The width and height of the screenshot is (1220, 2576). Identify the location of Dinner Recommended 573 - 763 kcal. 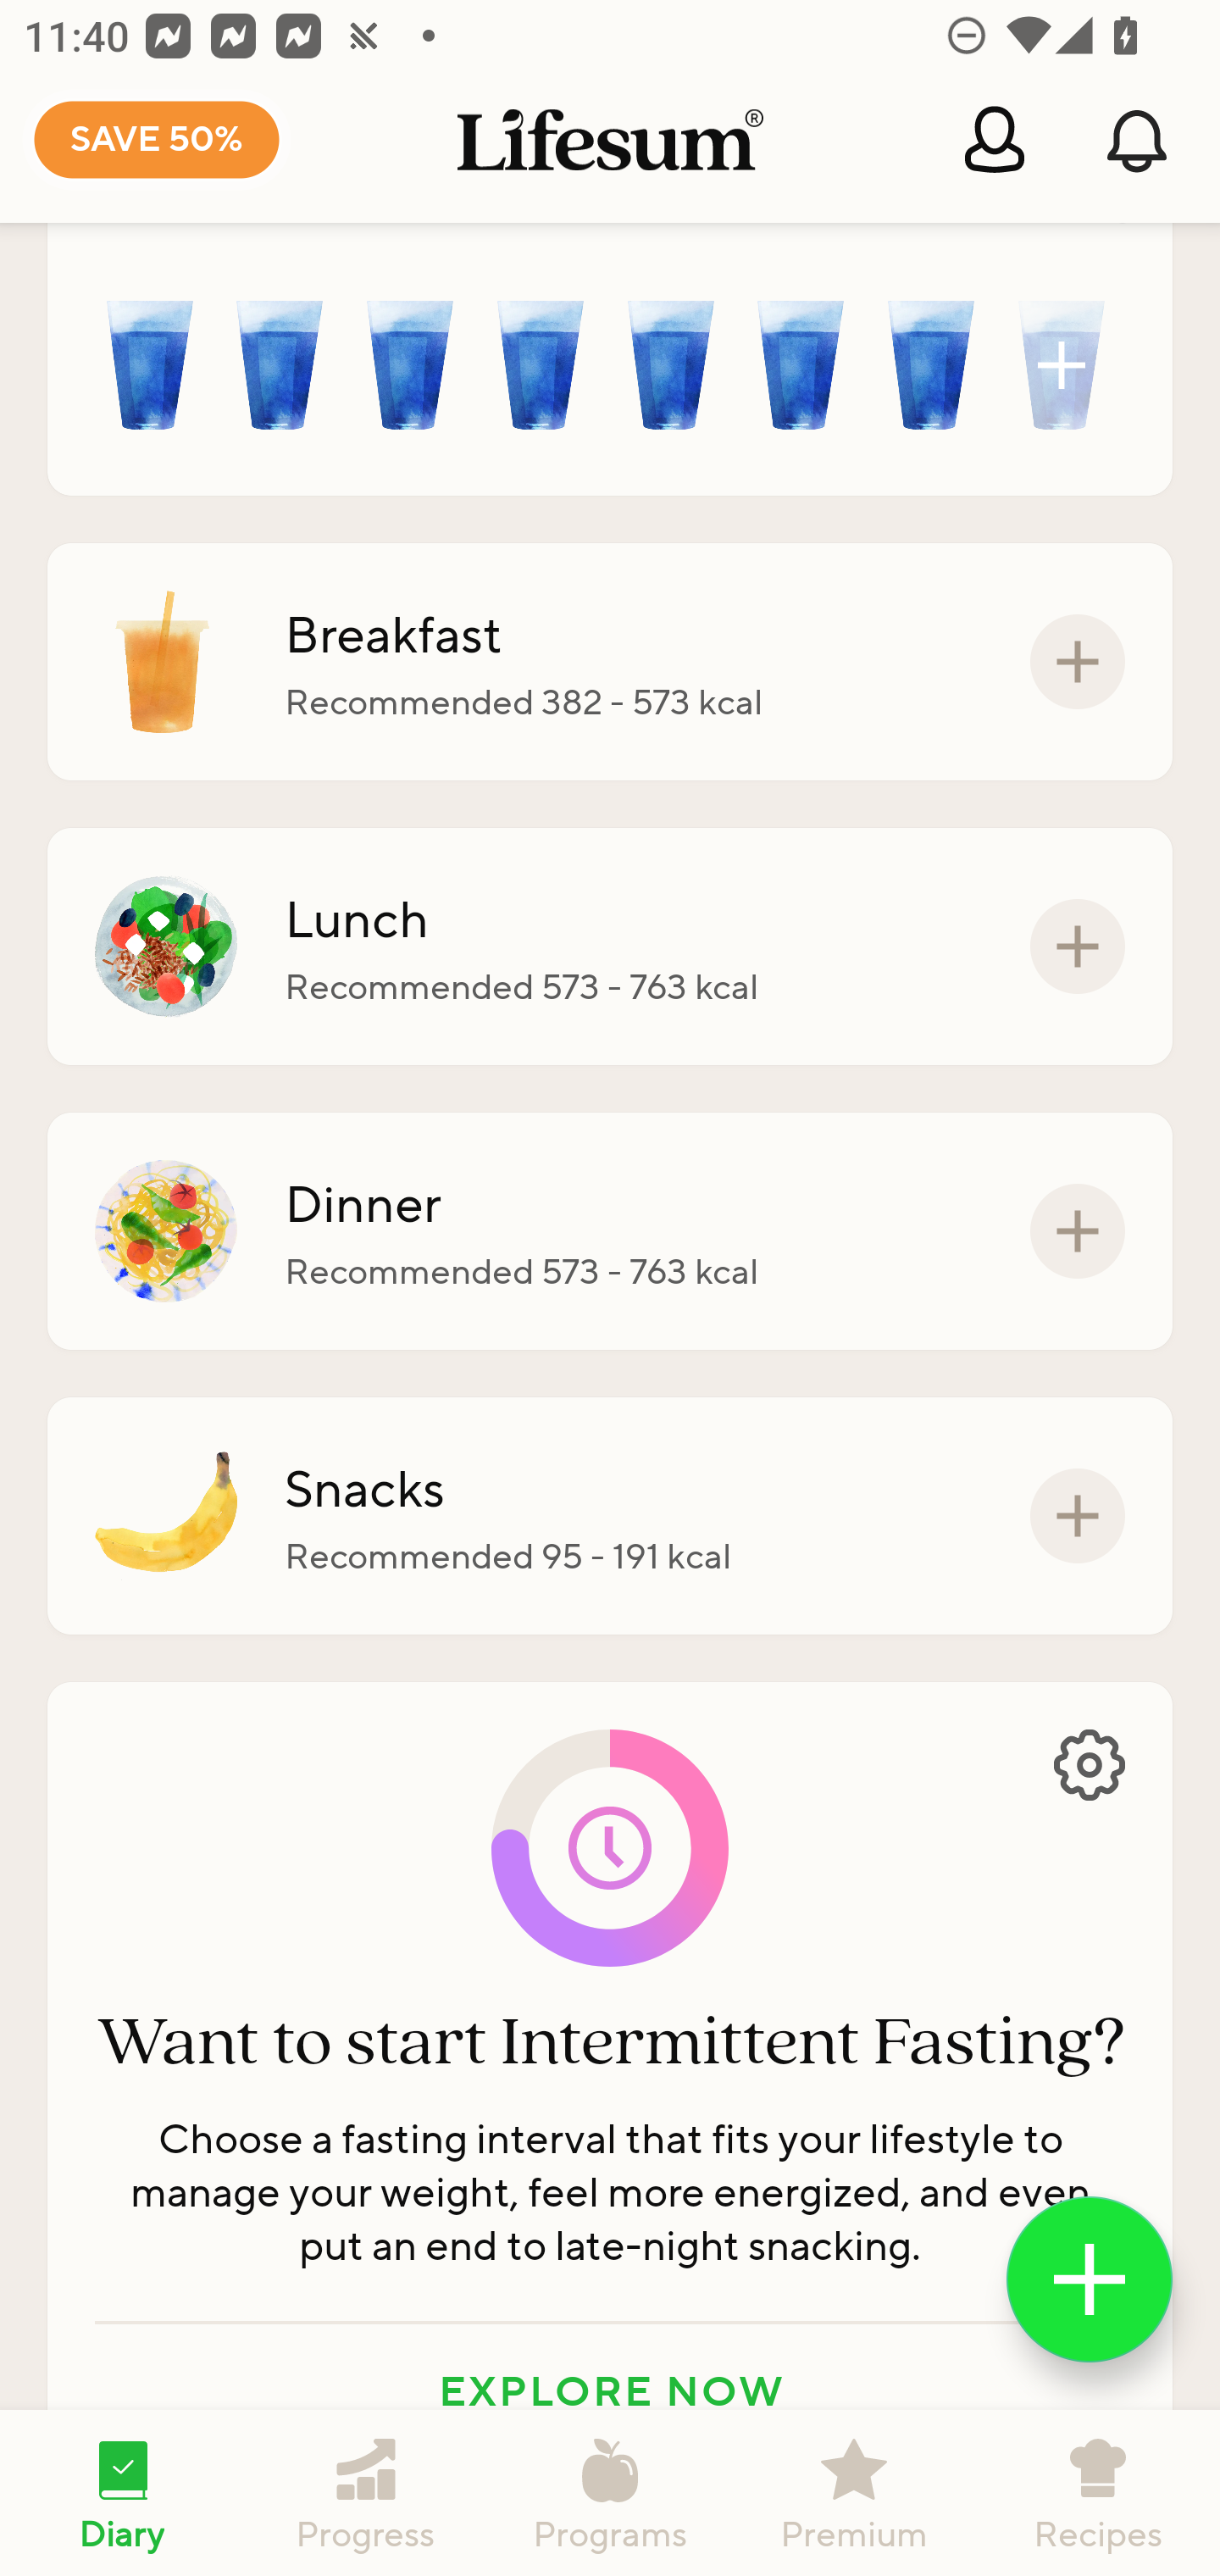
(610, 1230).